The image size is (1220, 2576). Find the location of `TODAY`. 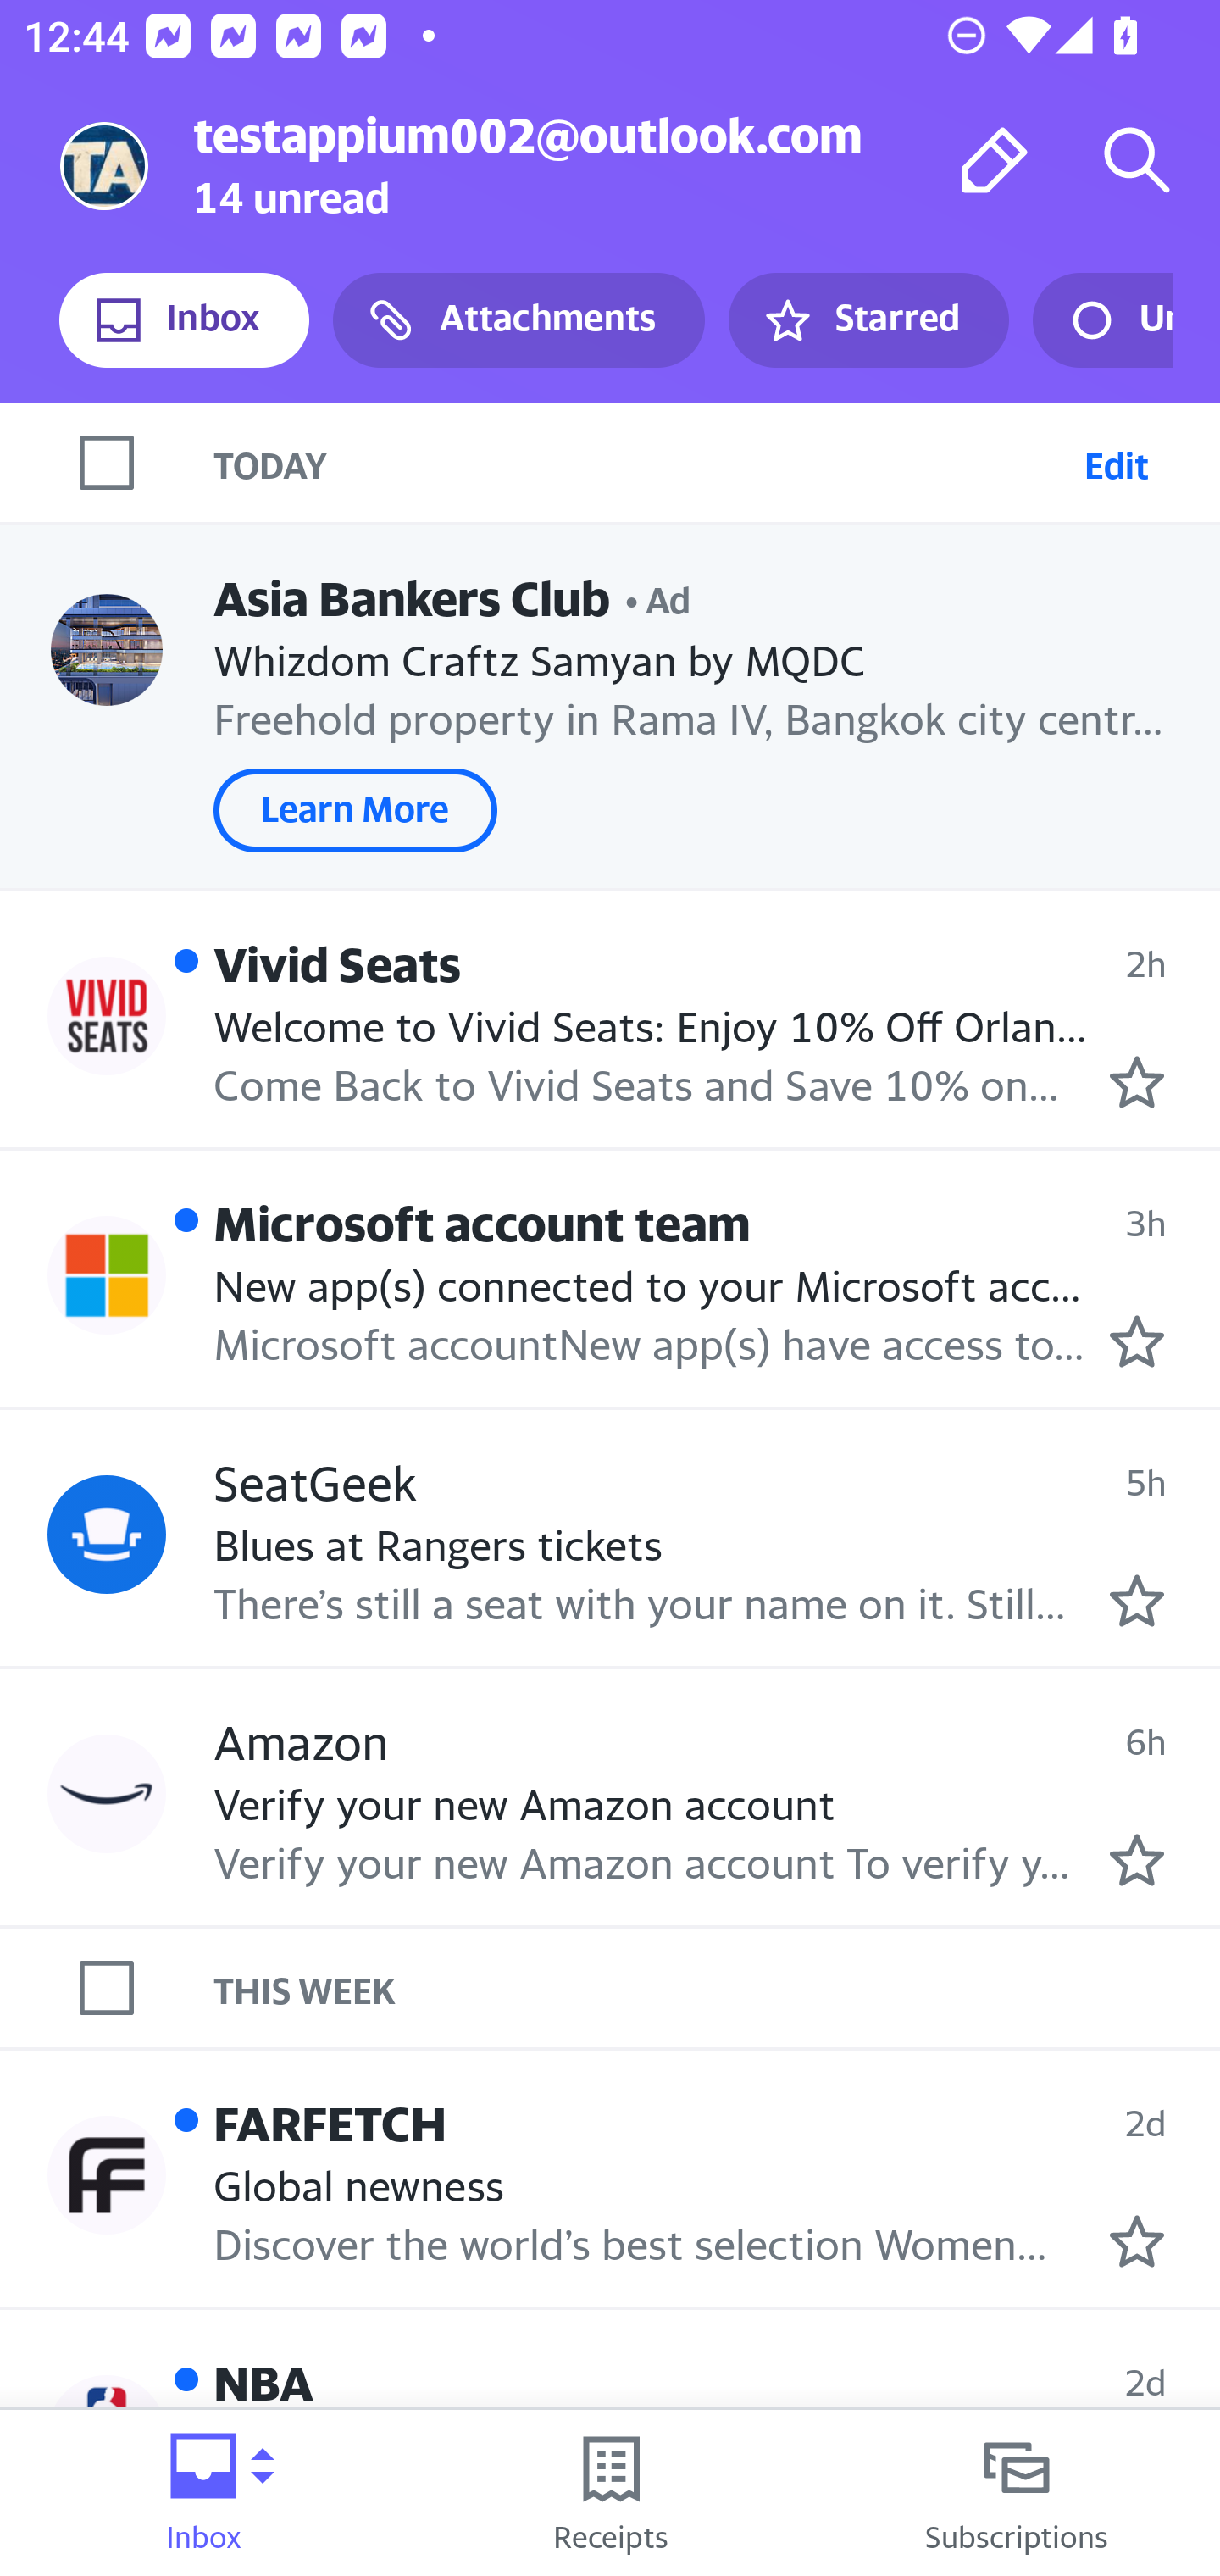

TODAY is located at coordinates (642, 462).